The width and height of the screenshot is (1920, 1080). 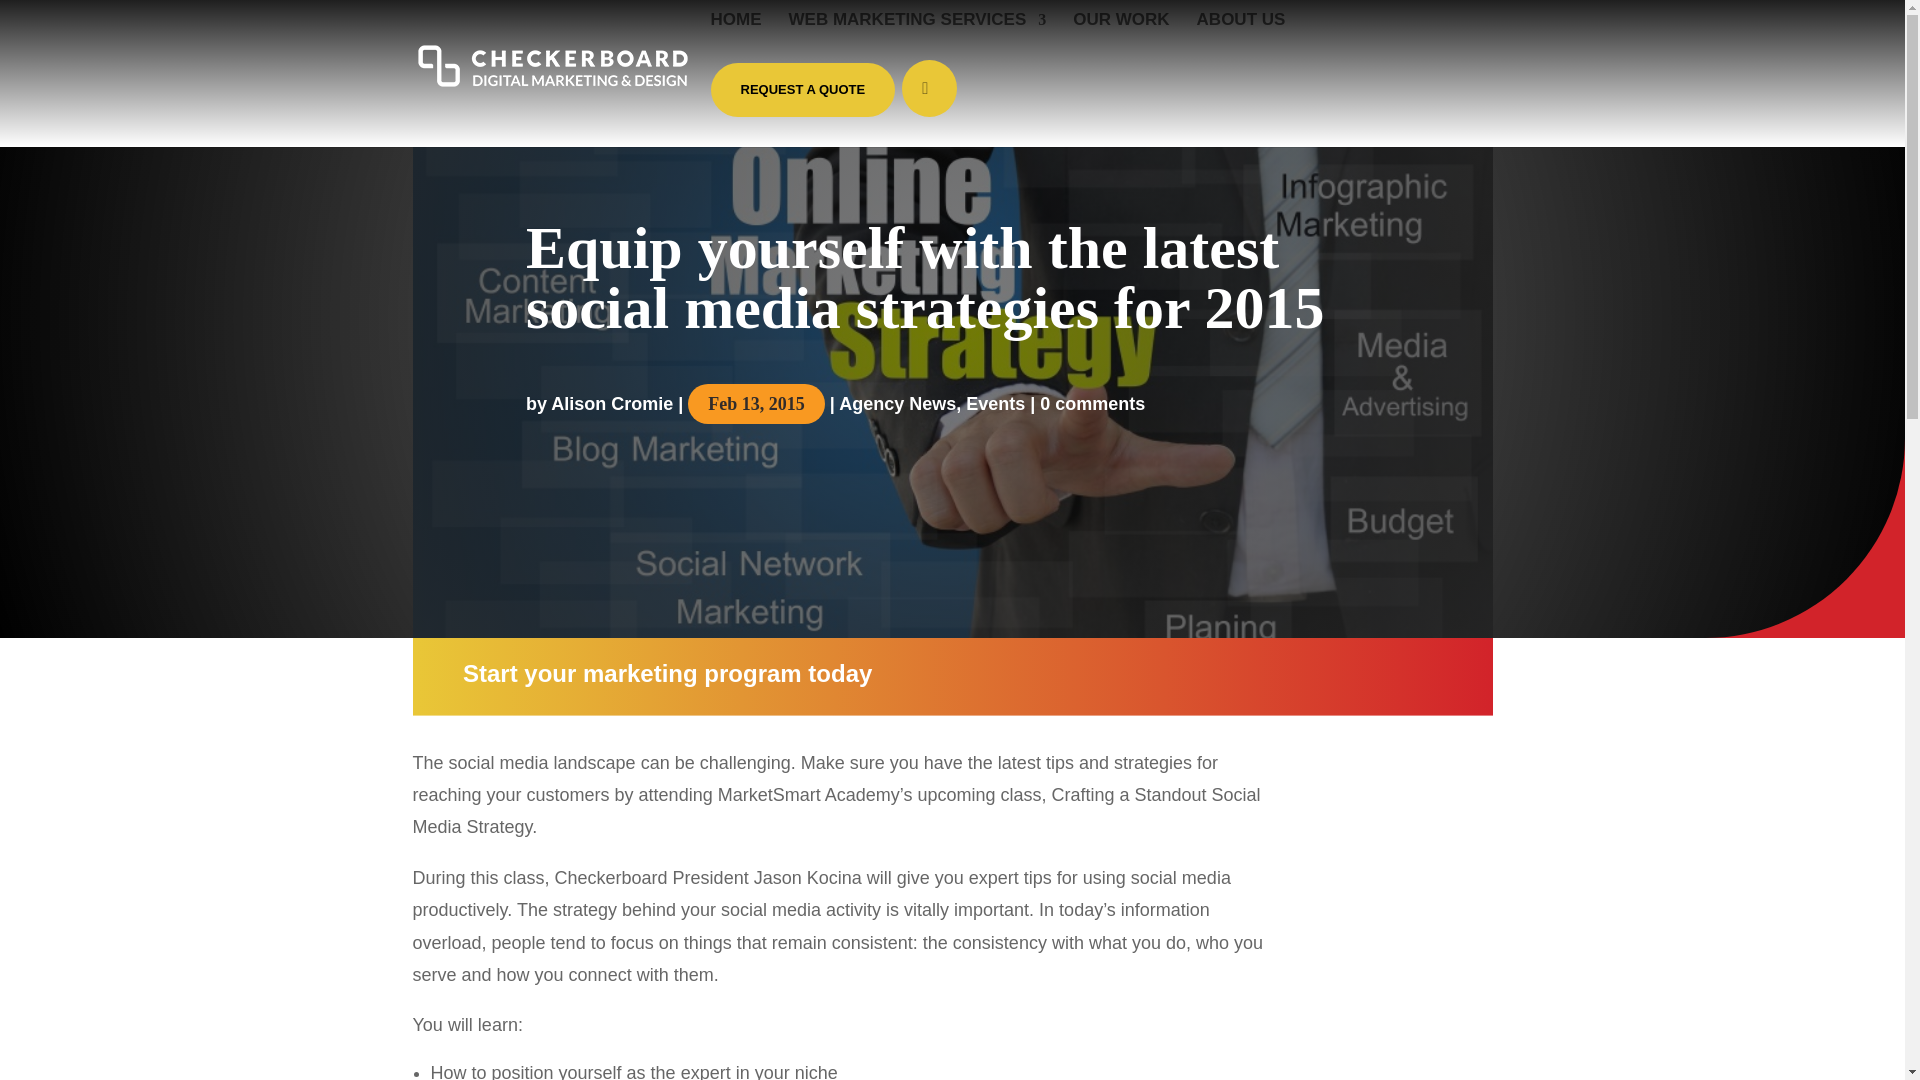 What do you see at coordinates (735, 36) in the screenshot?
I see `HOME` at bounding box center [735, 36].